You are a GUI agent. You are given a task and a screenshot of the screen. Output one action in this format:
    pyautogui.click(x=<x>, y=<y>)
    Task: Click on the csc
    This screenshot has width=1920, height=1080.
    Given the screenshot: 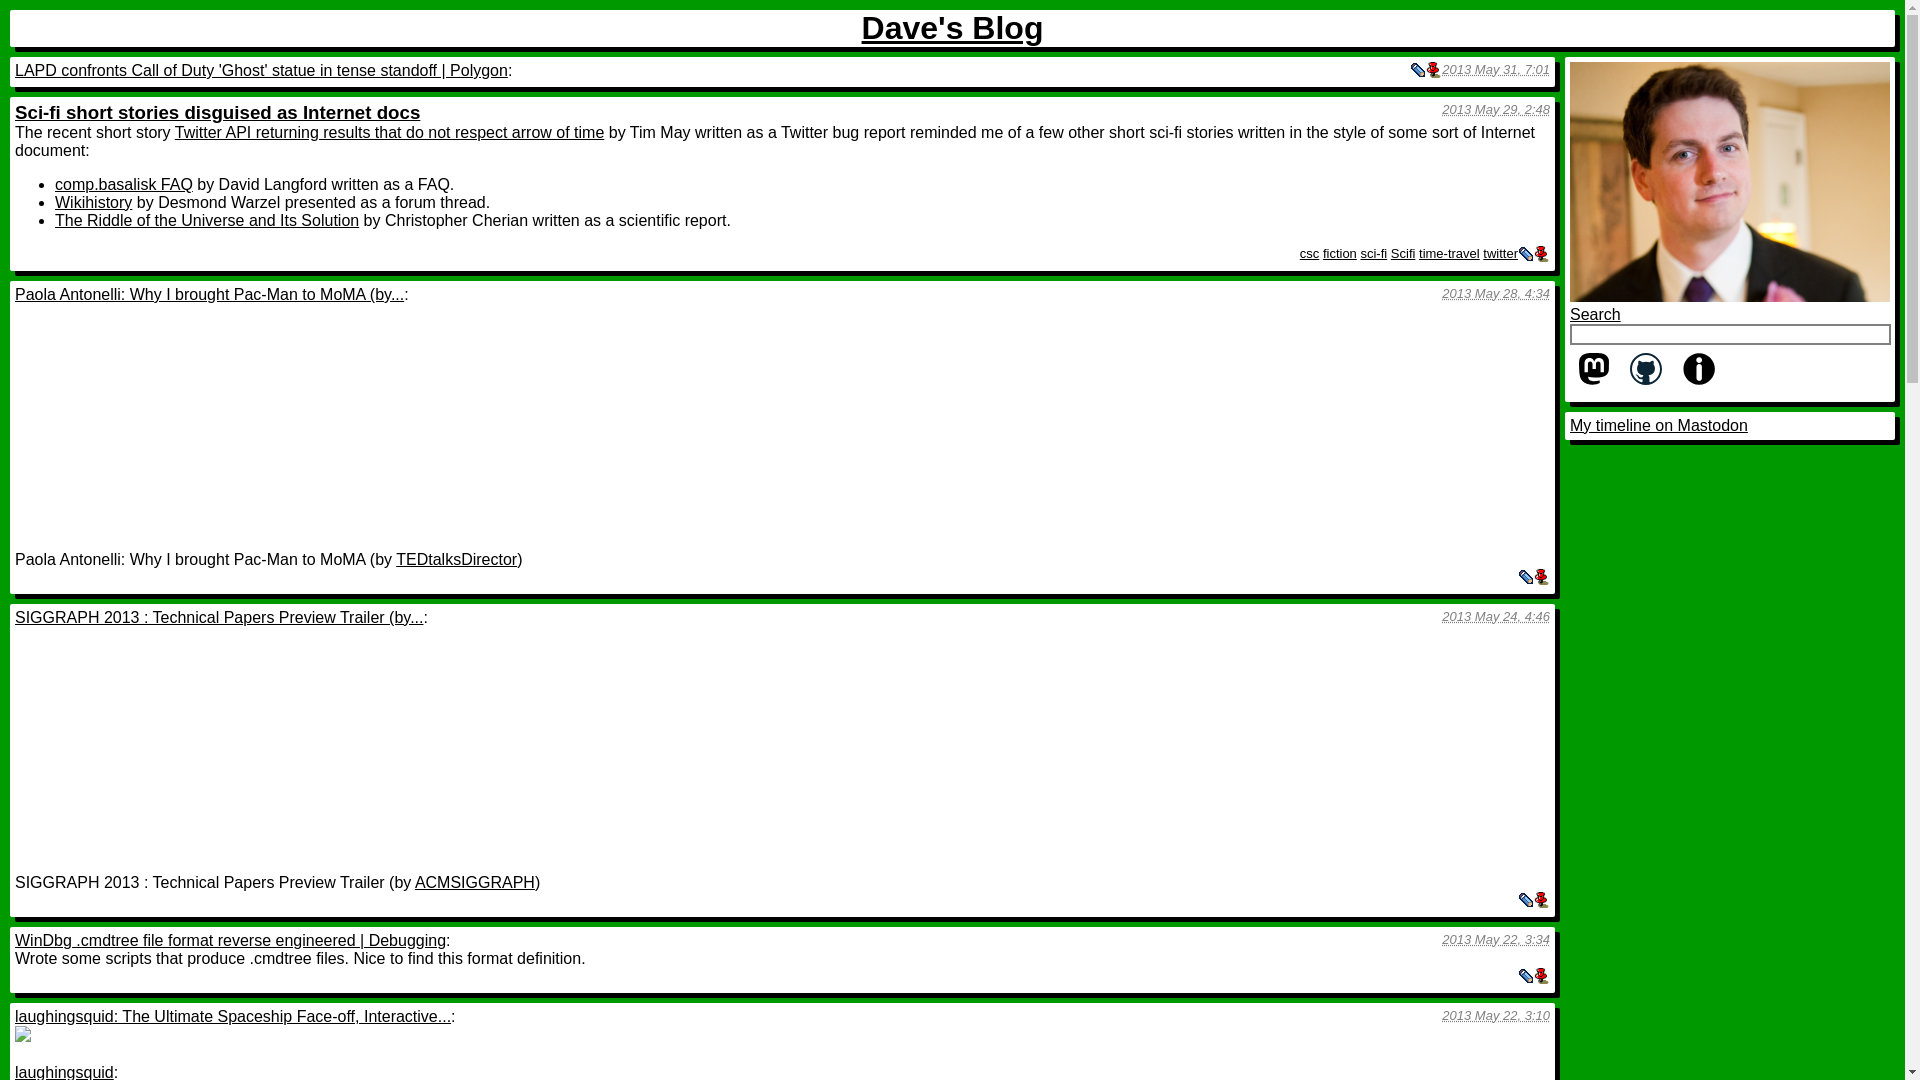 What is the action you would take?
    pyautogui.click(x=1310, y=254)
    